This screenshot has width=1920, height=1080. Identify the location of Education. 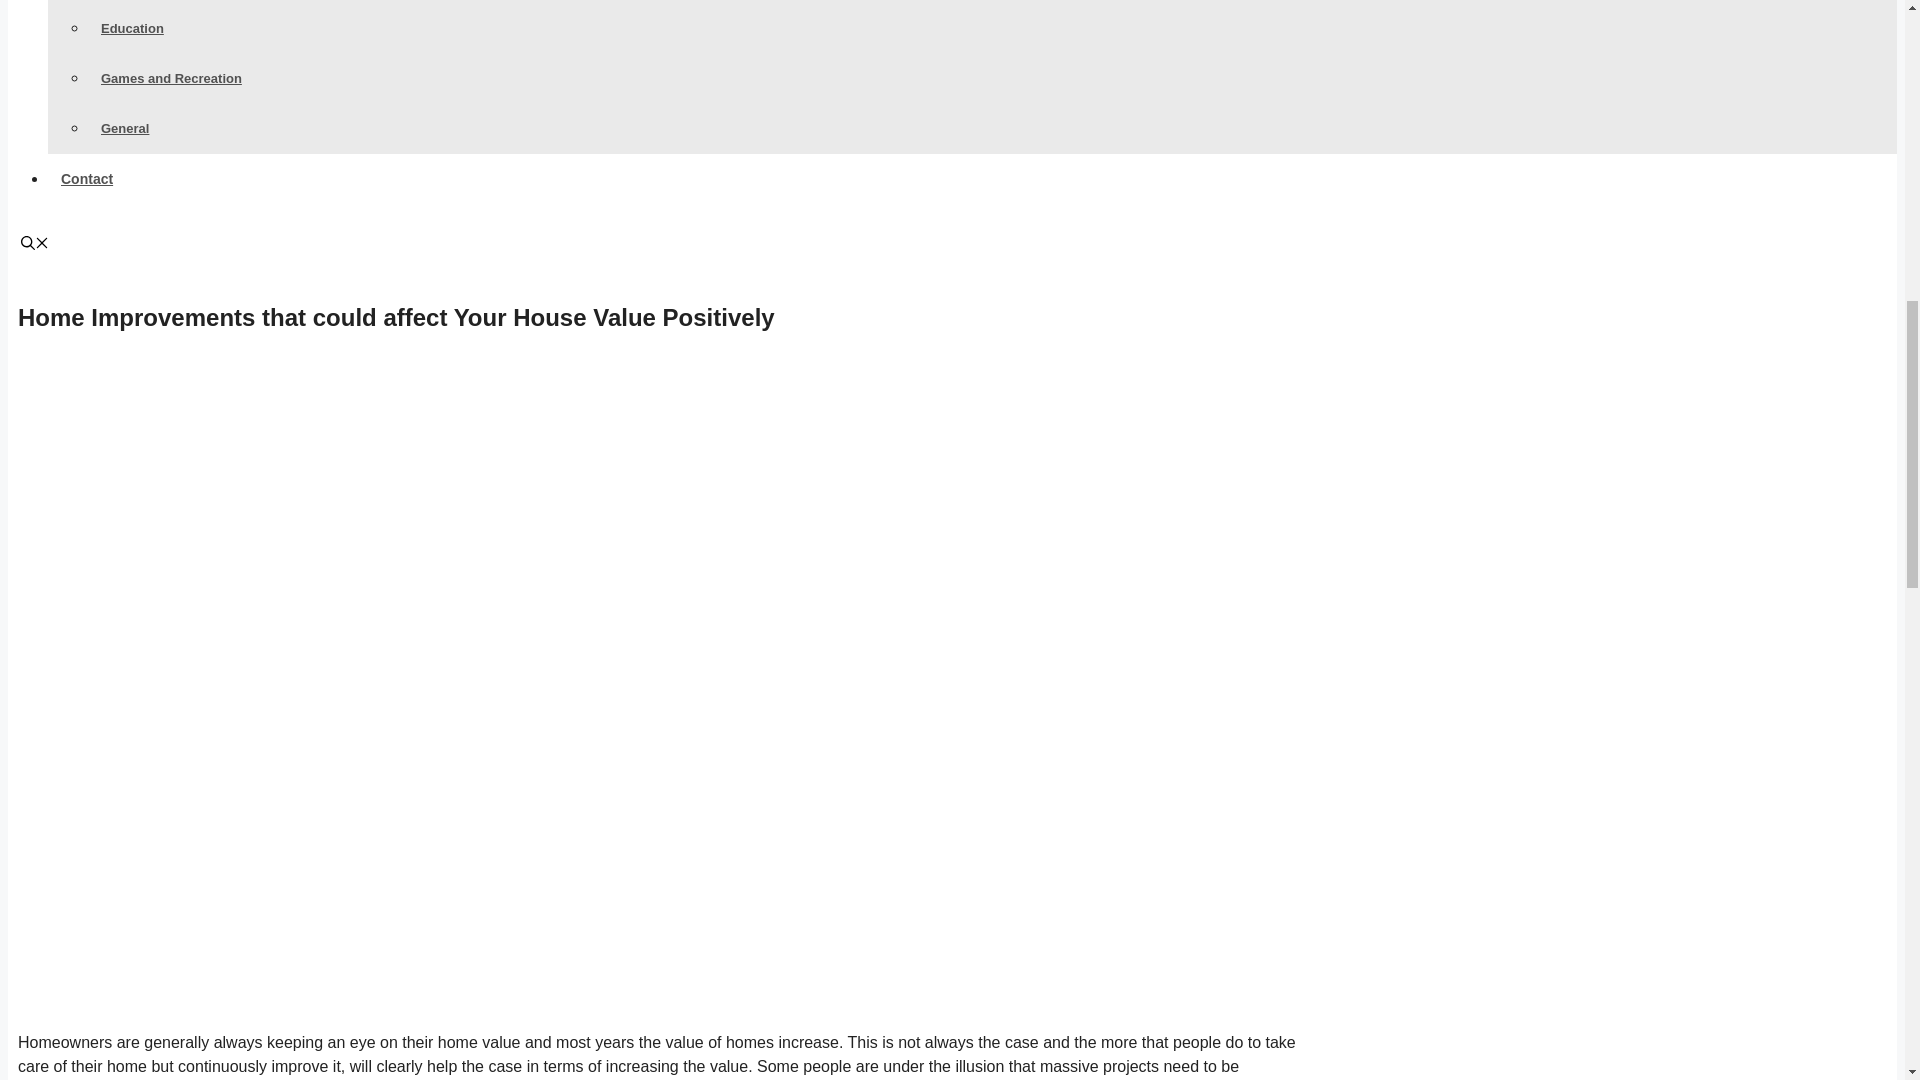
(132, 28).